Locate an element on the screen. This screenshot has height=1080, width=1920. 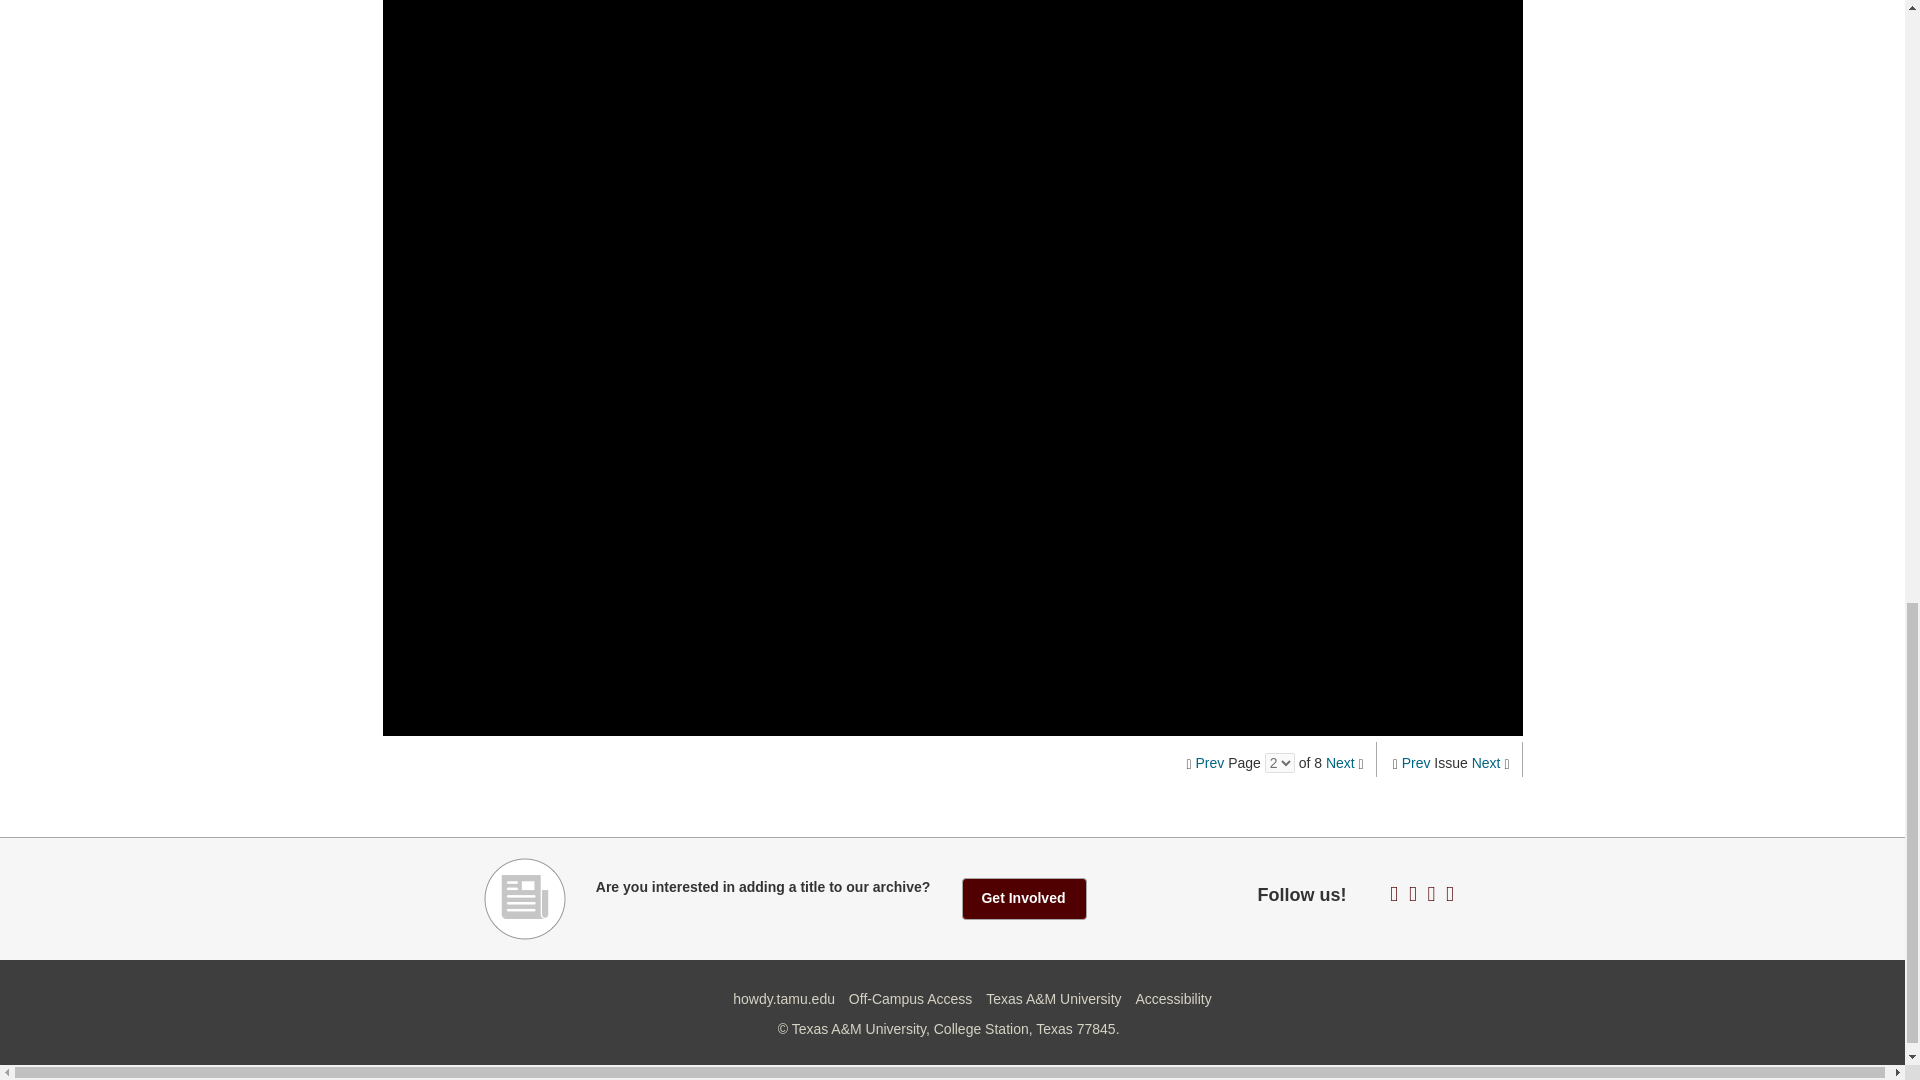
Prev is located at coordinates (1210, 762).